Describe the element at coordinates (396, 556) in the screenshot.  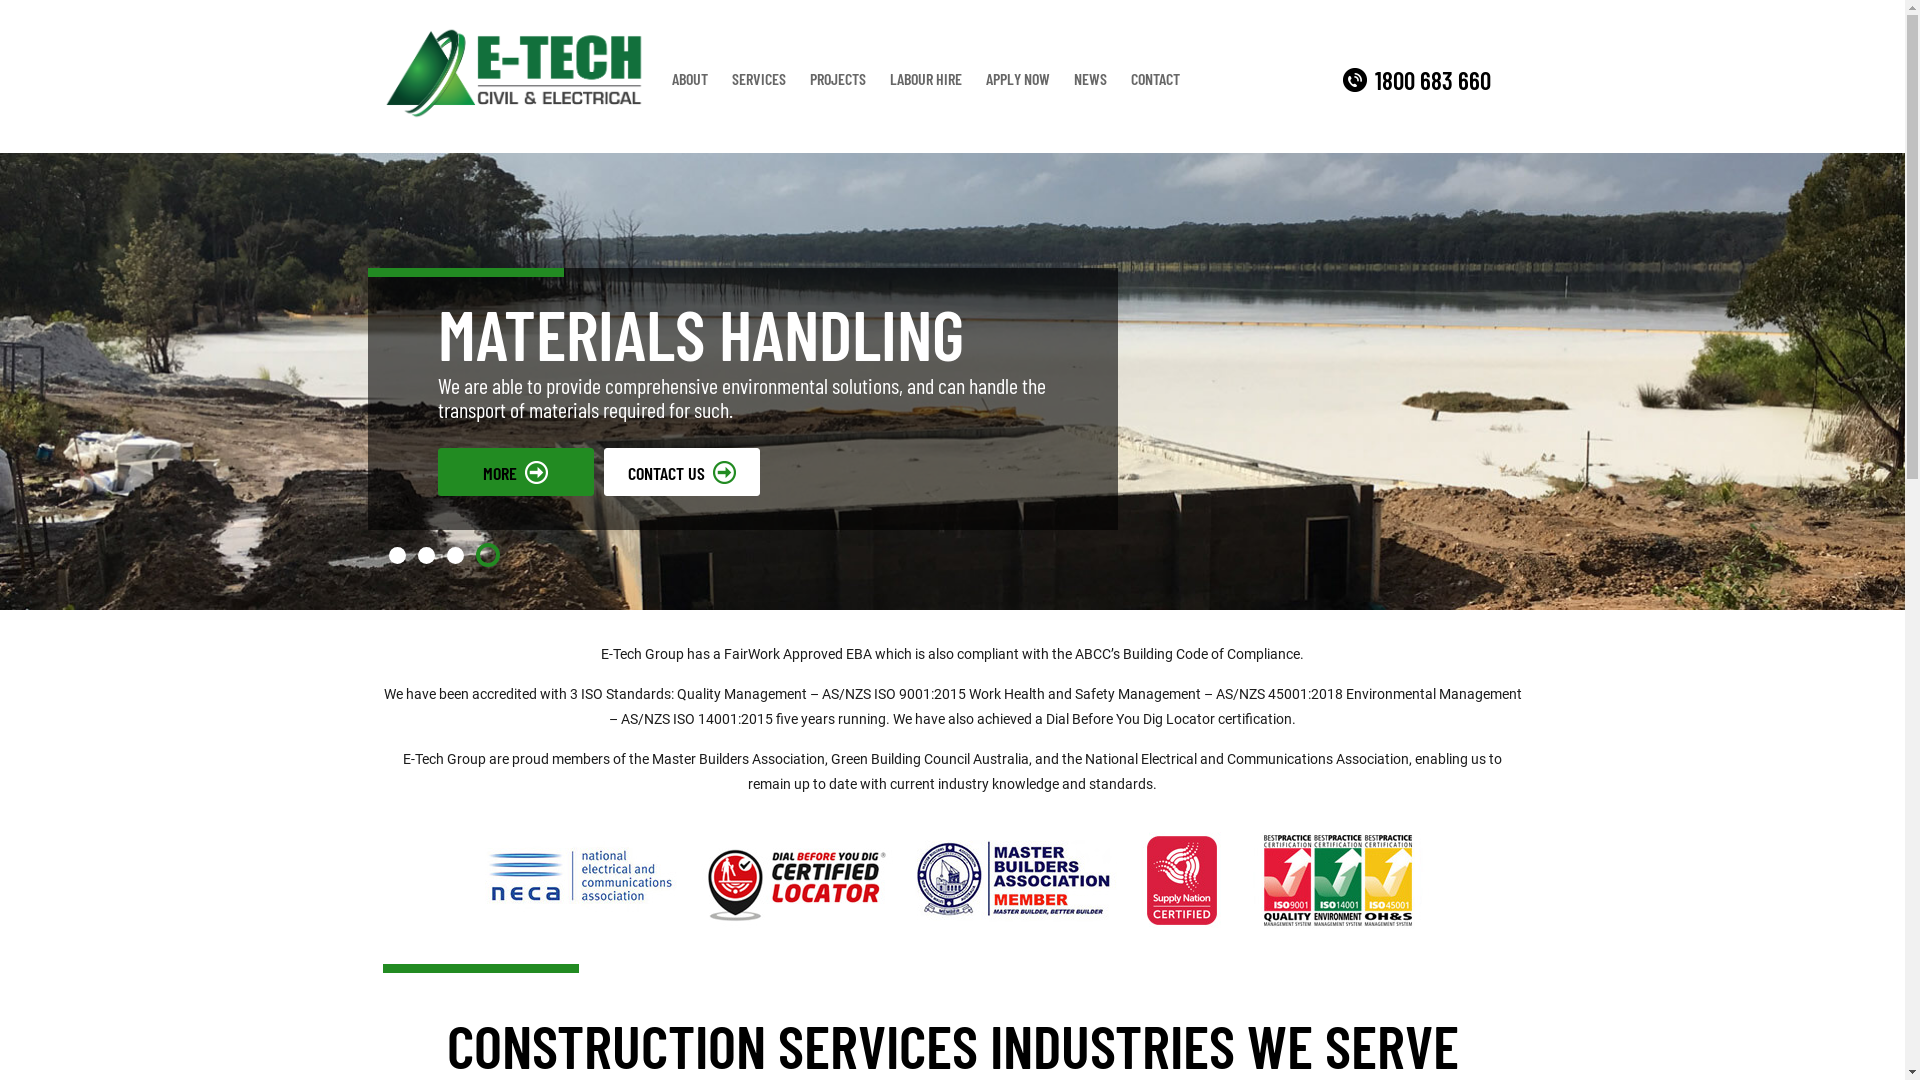
I see `1` at that location.